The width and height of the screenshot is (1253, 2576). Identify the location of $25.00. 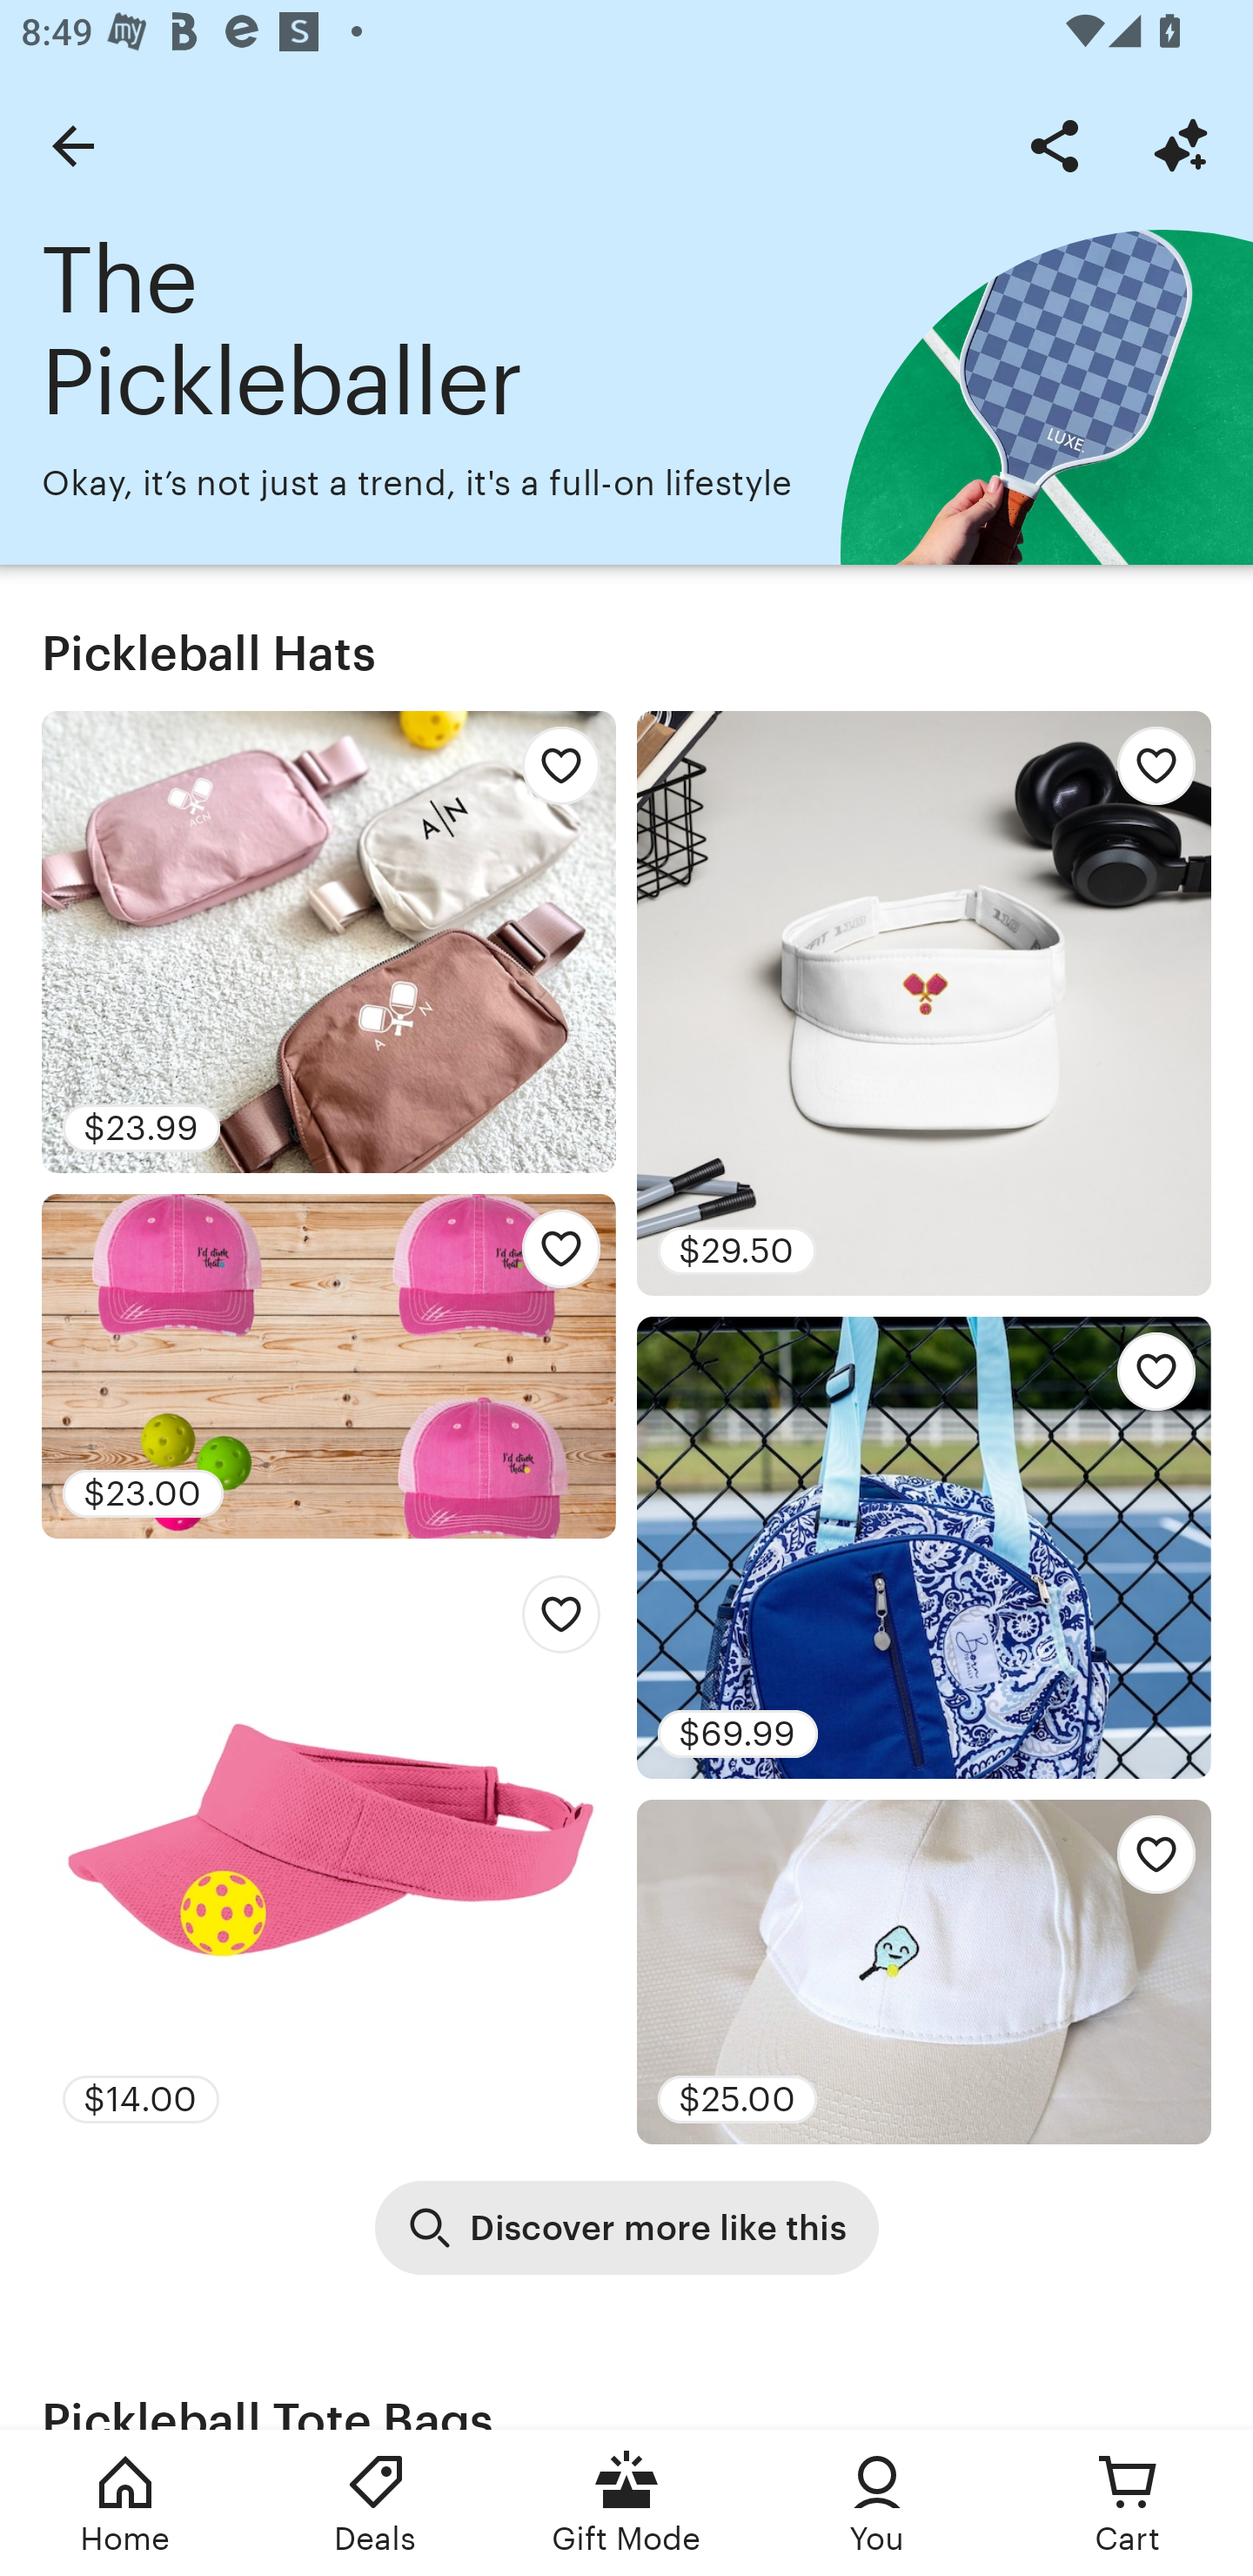
(924, 1972).